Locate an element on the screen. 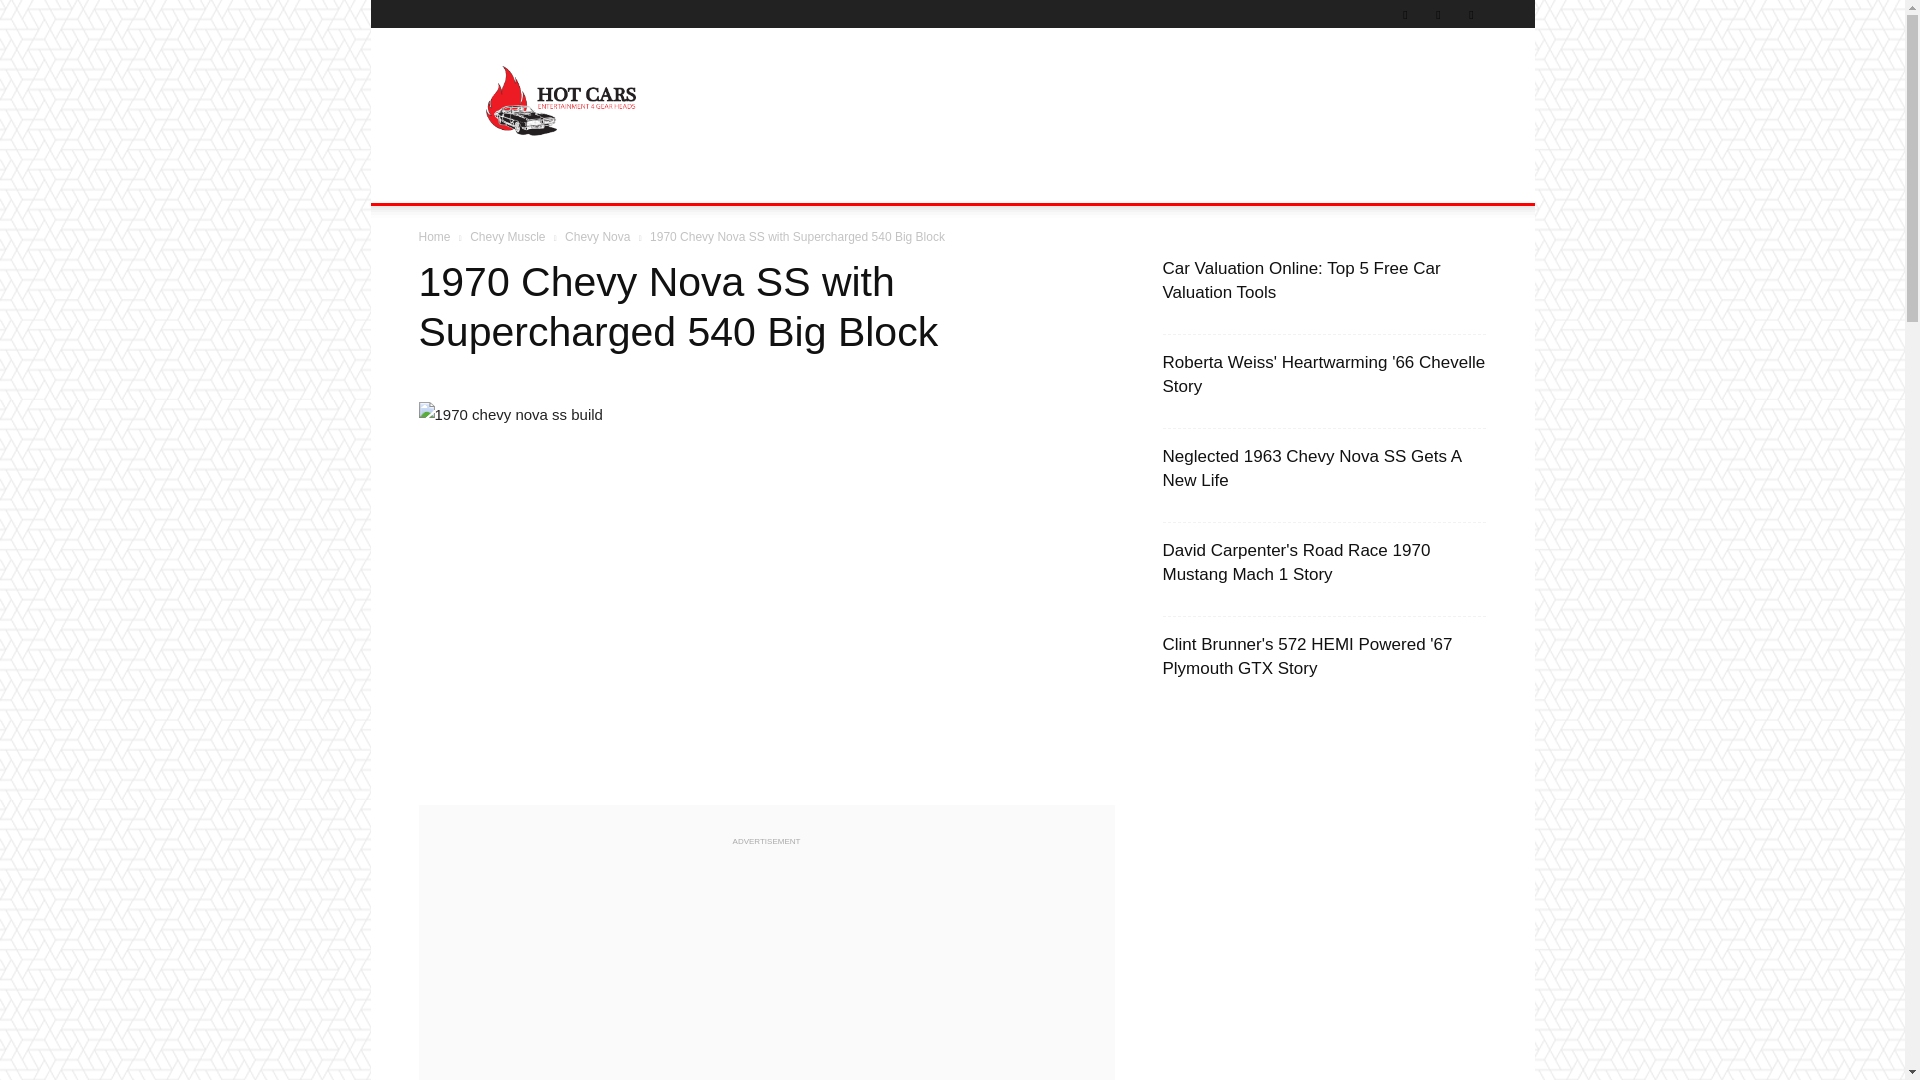 This screenshot has width=1920, height=1080. Twitter is located at coordinates (1438, 14).